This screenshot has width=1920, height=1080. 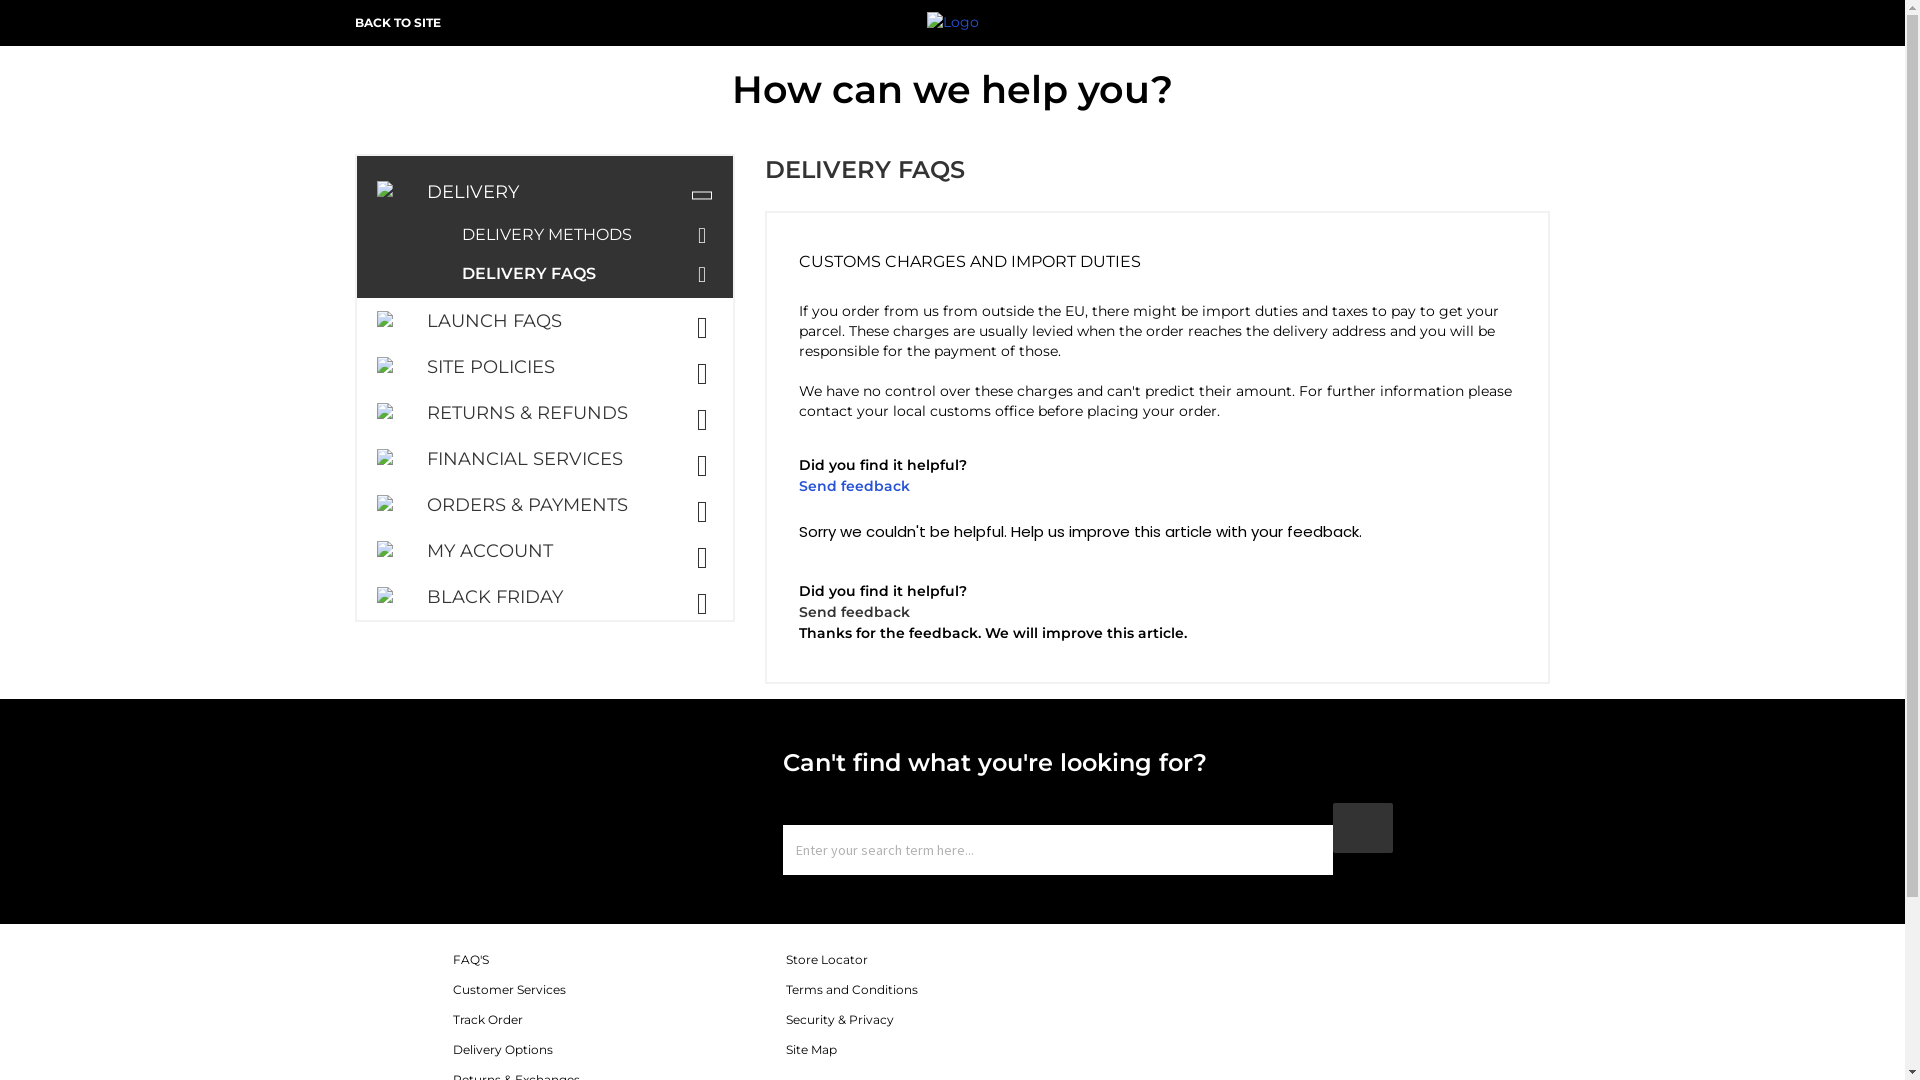 I want to click on Site Map, so click(x=812, y=1050).